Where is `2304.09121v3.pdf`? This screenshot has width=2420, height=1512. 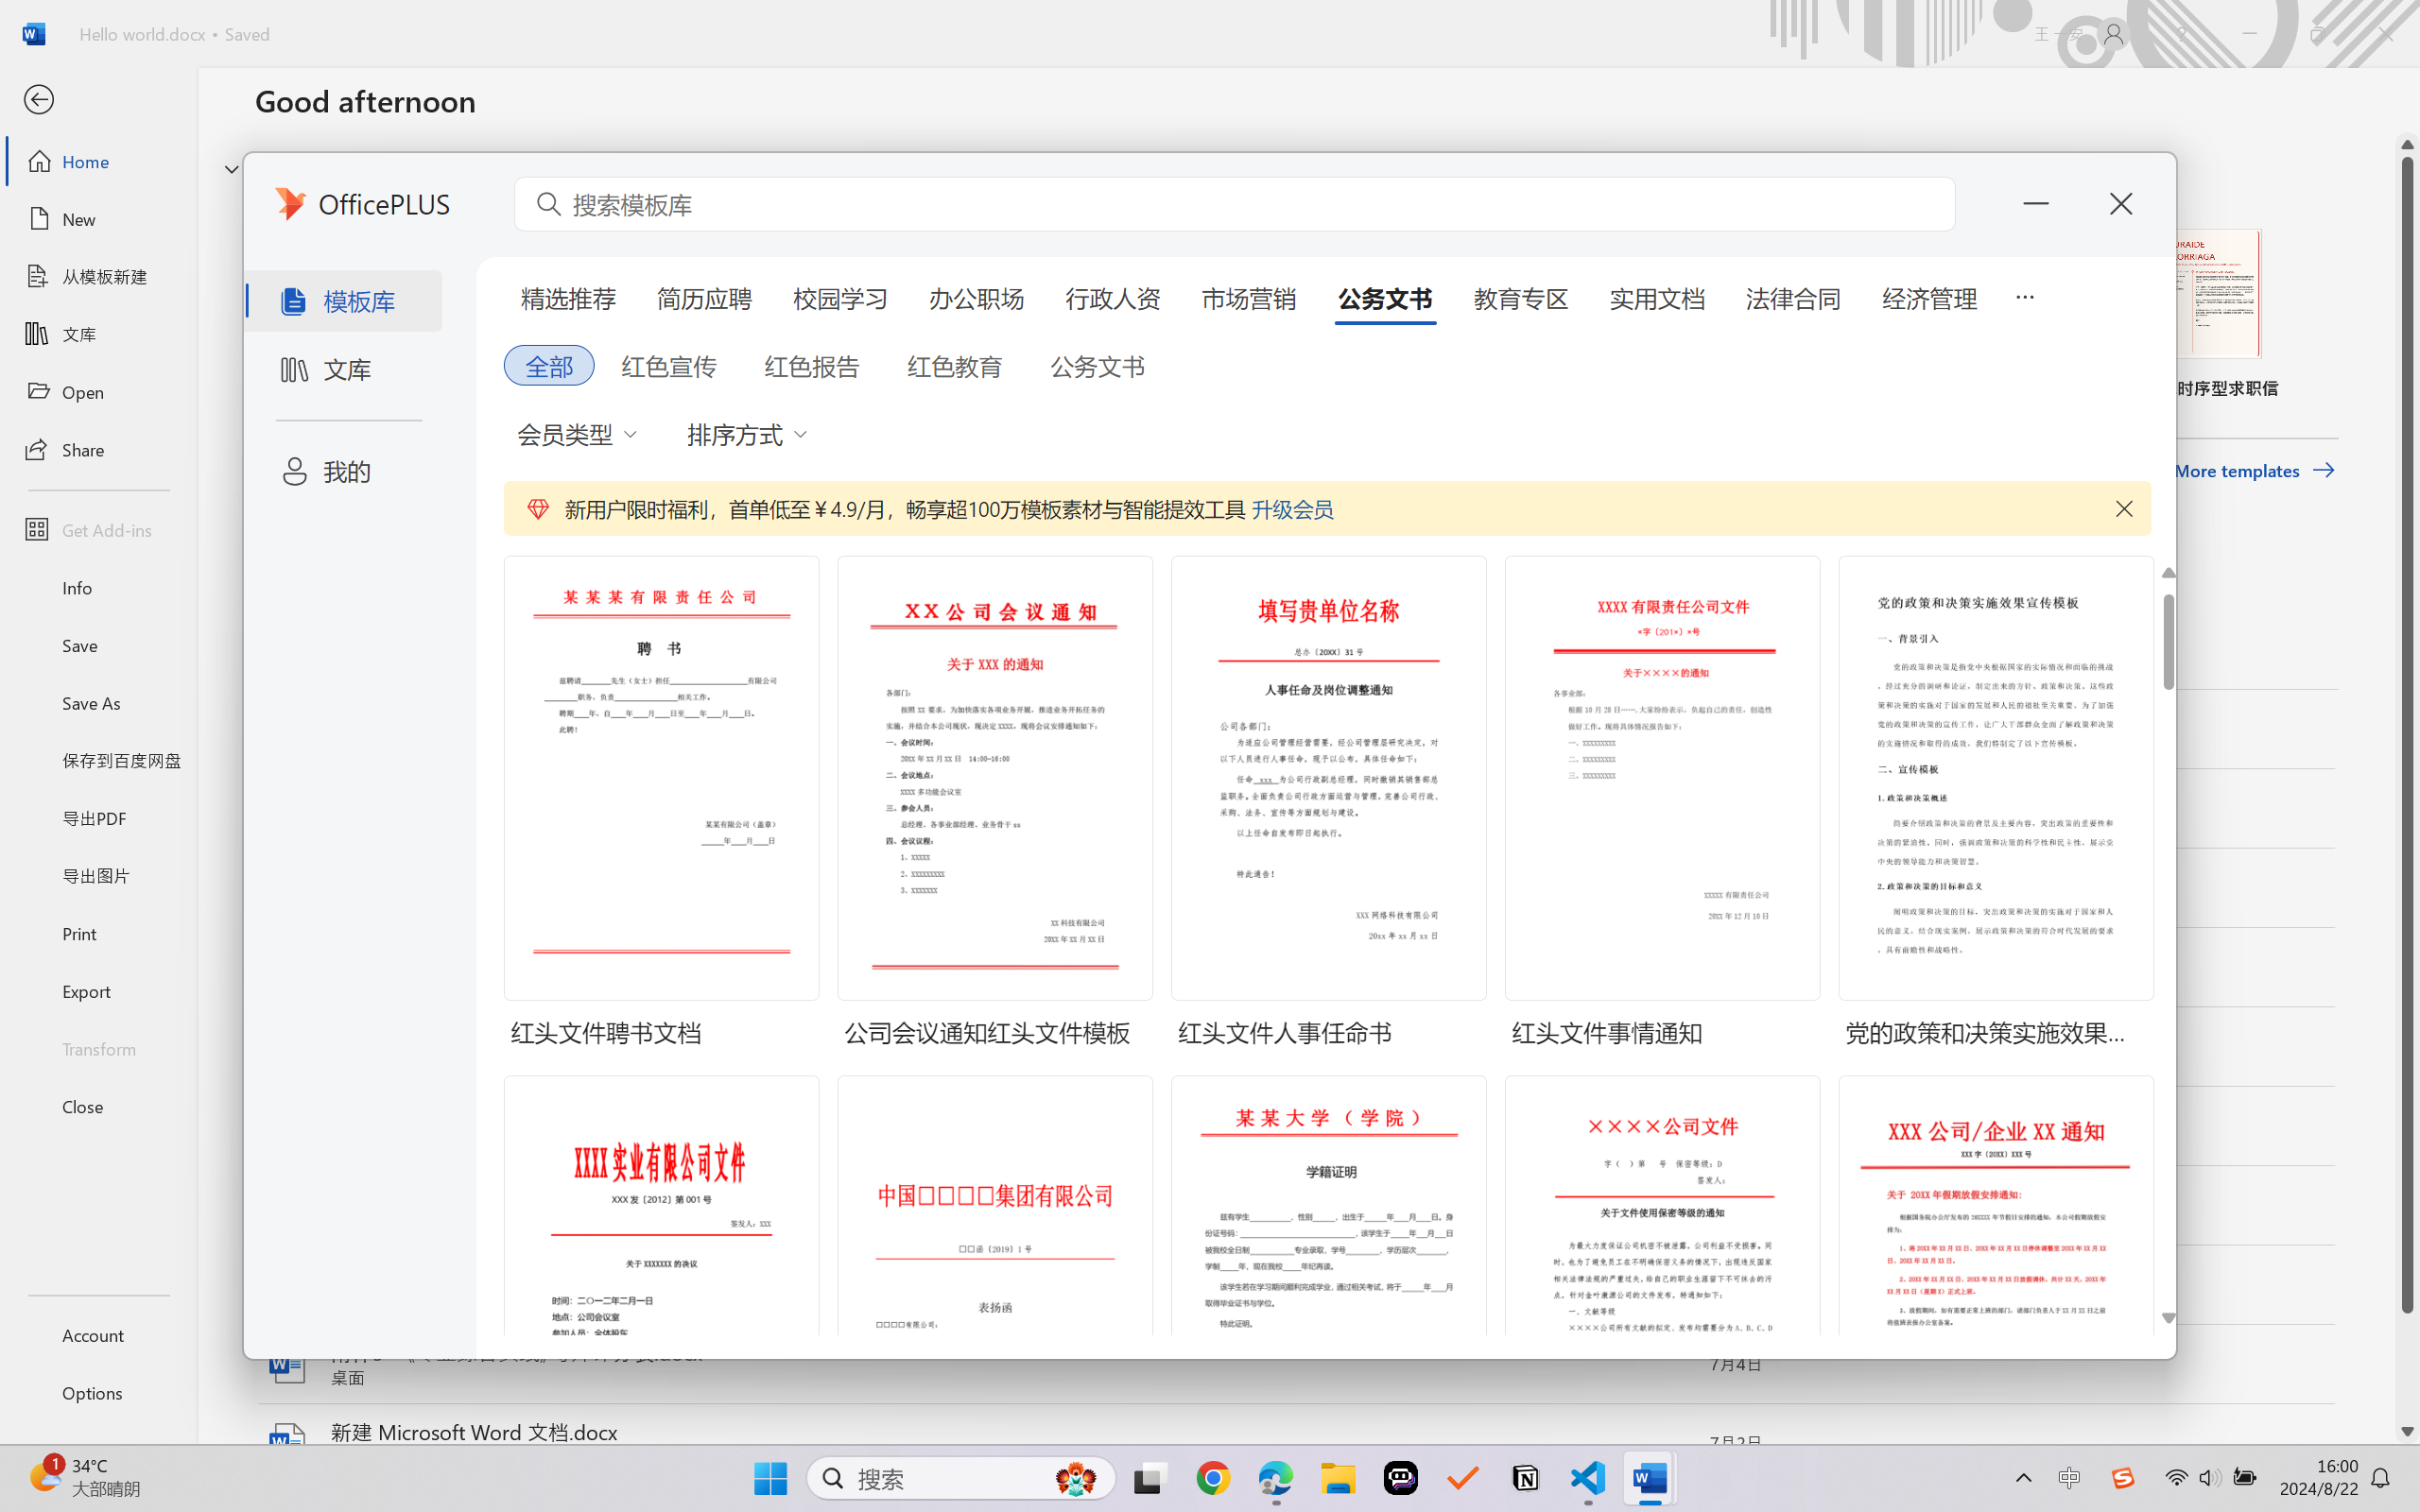
2304.09121v3.pdf is located at coordinates (2119, 49).